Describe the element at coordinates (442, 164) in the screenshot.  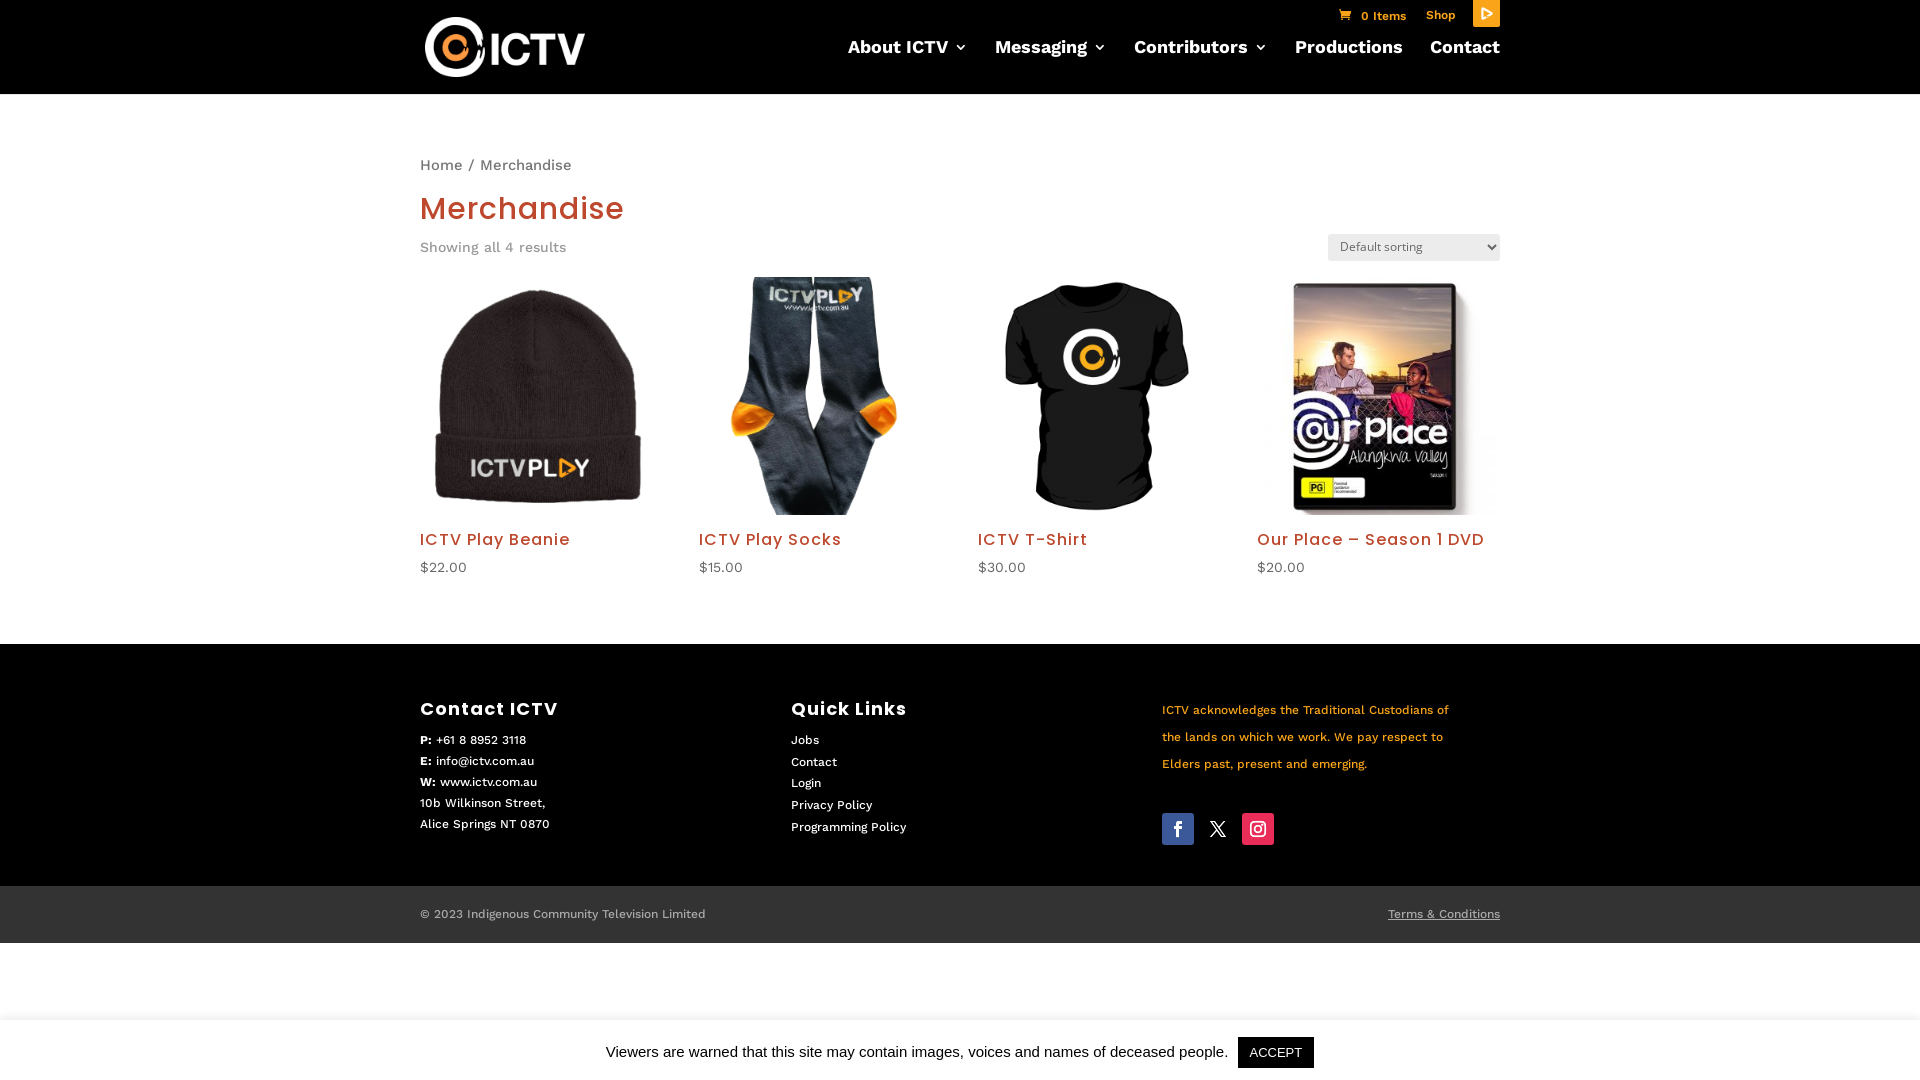
I see `Home` at that location.